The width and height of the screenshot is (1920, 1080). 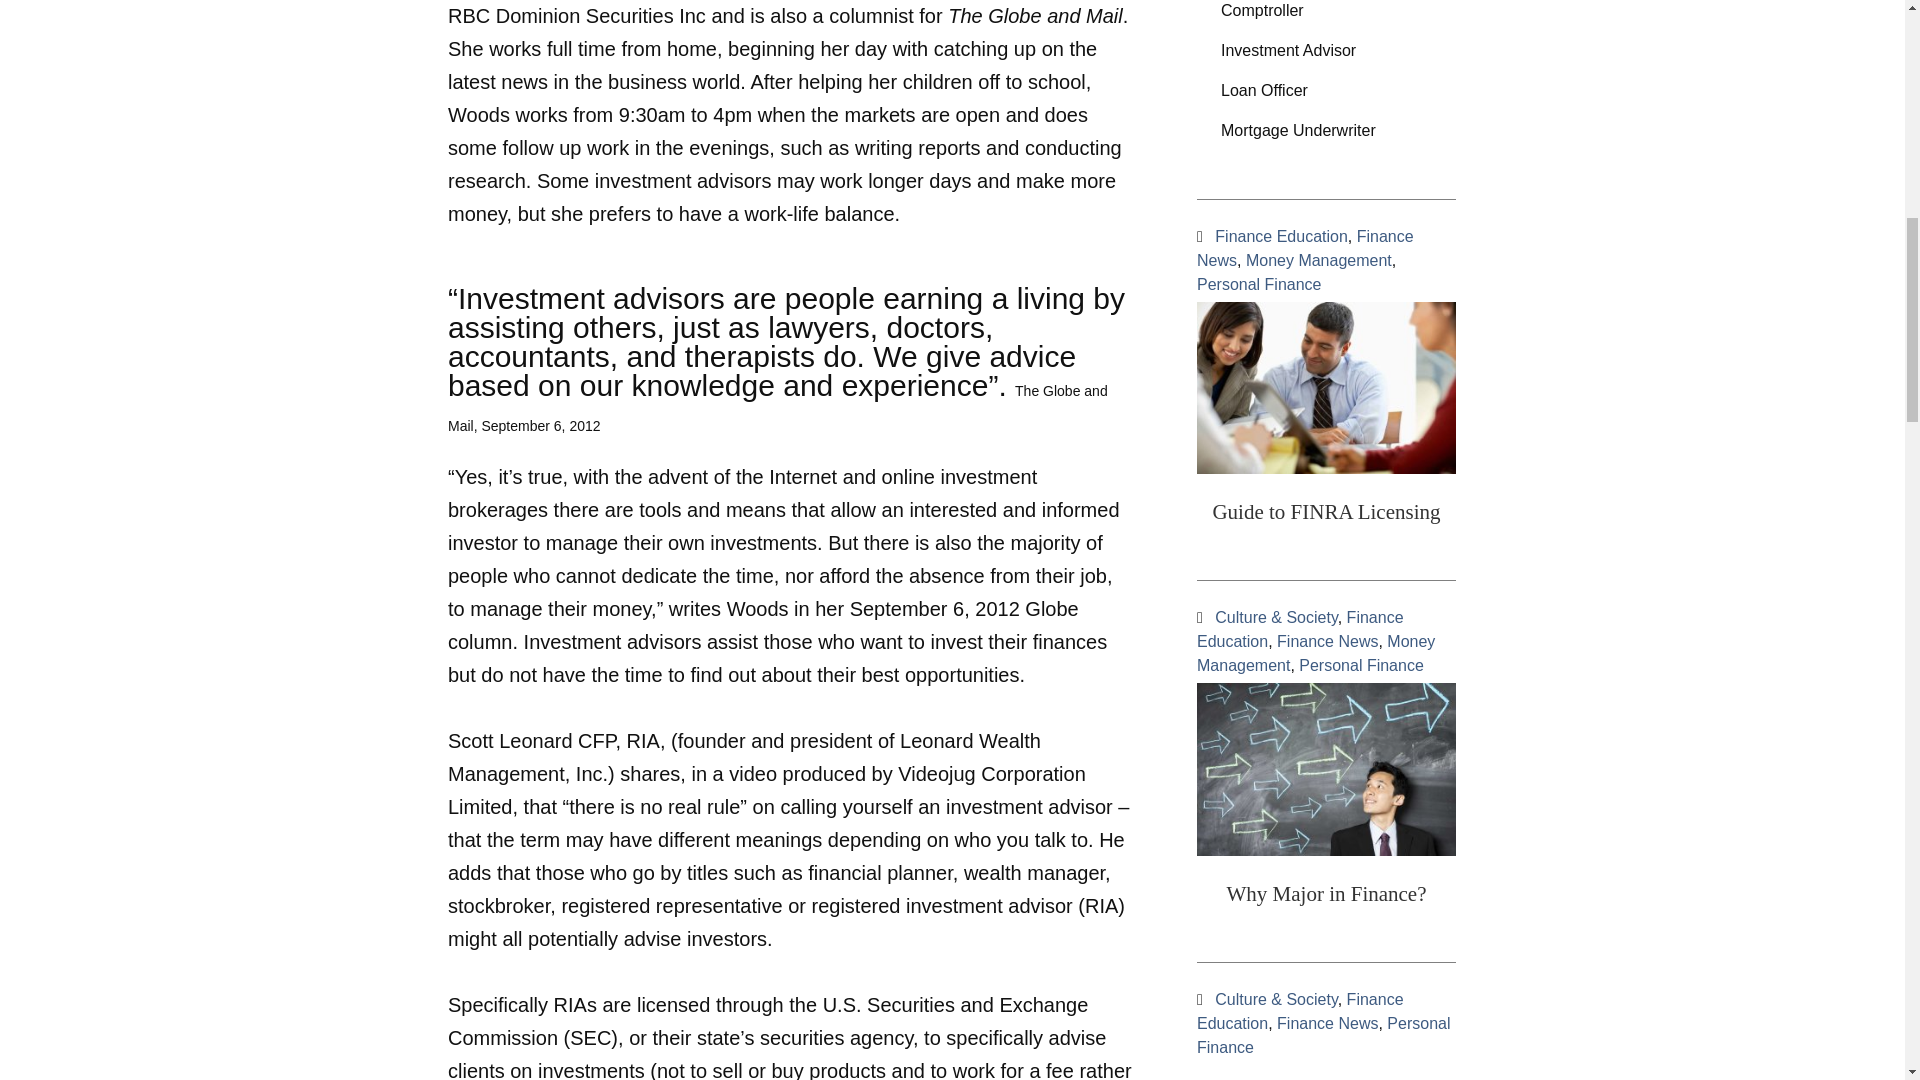 I want to click on Personal Finance, so click(x=1259, y=284).